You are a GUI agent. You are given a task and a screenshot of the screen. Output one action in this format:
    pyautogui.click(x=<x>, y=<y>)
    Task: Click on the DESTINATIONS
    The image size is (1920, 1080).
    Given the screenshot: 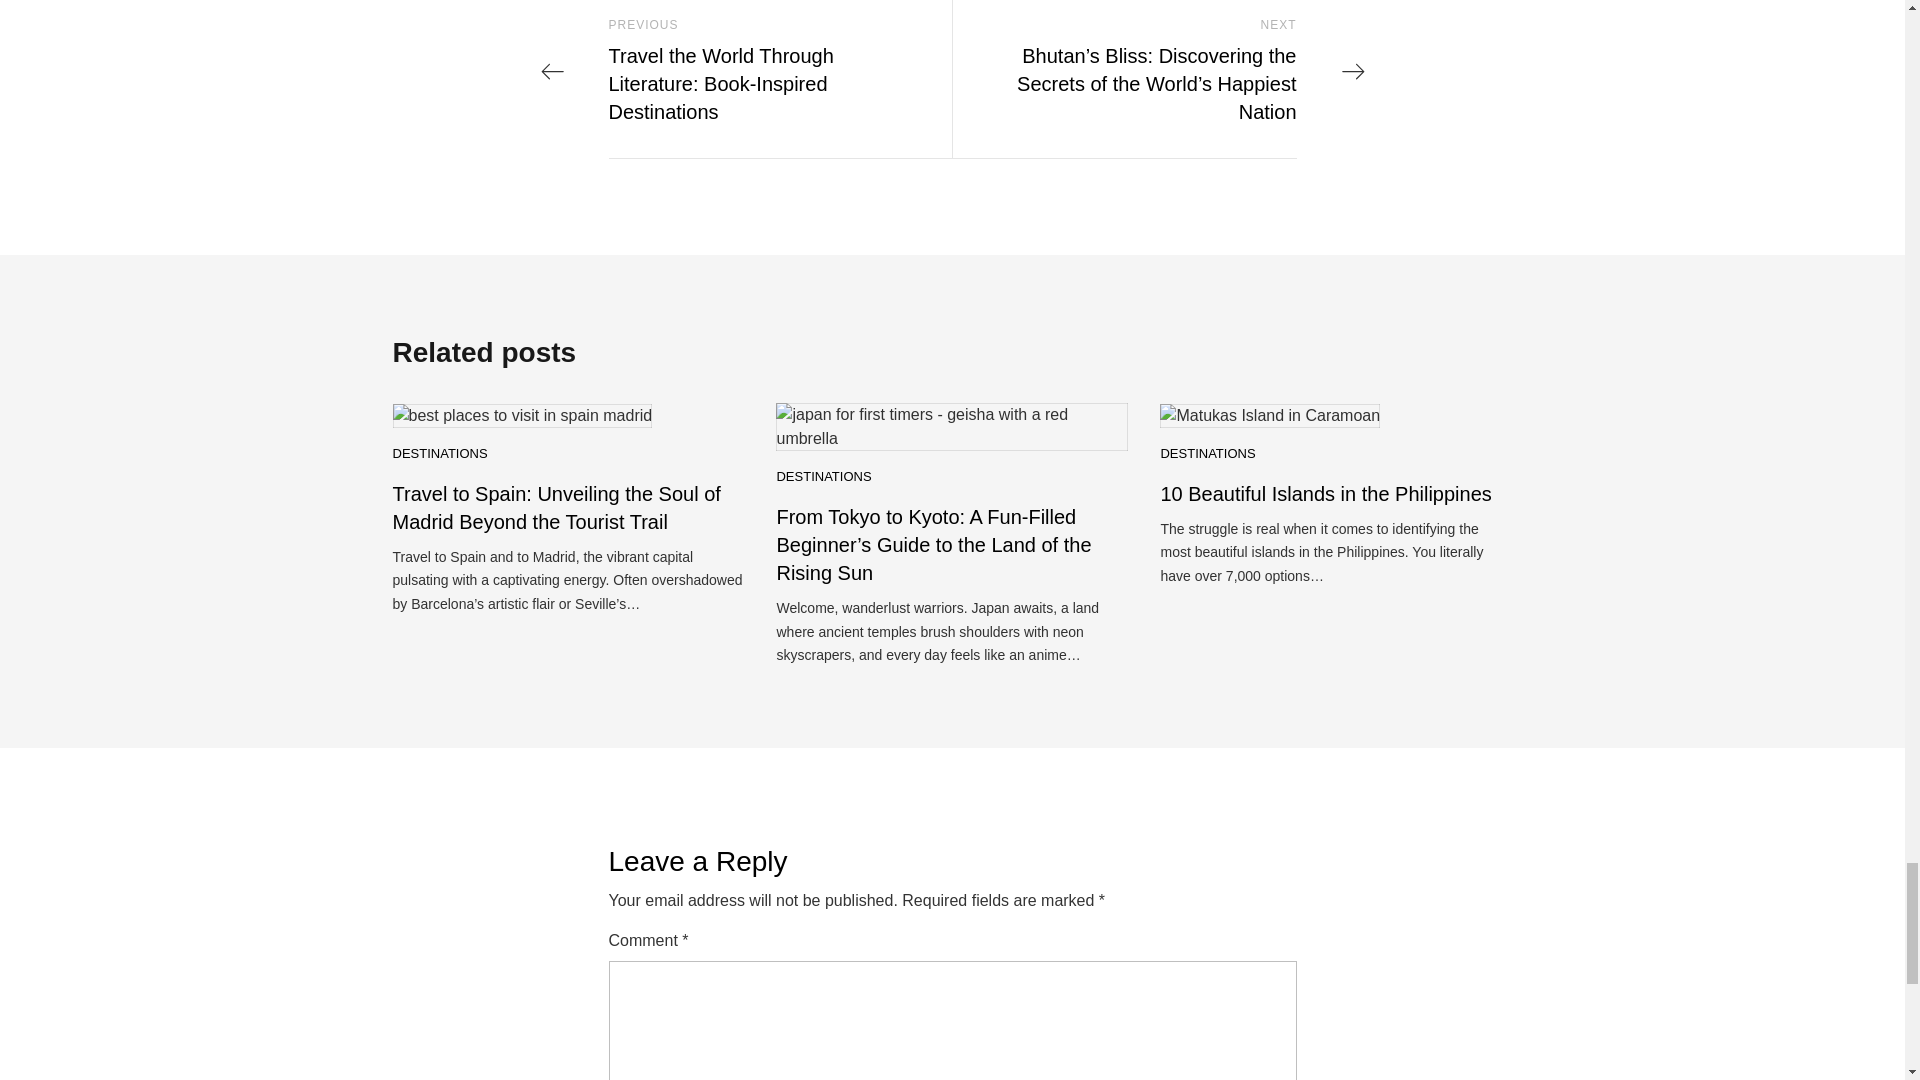 What is the action you would take?
    pyautogui.click(x=1207, y=454)
    